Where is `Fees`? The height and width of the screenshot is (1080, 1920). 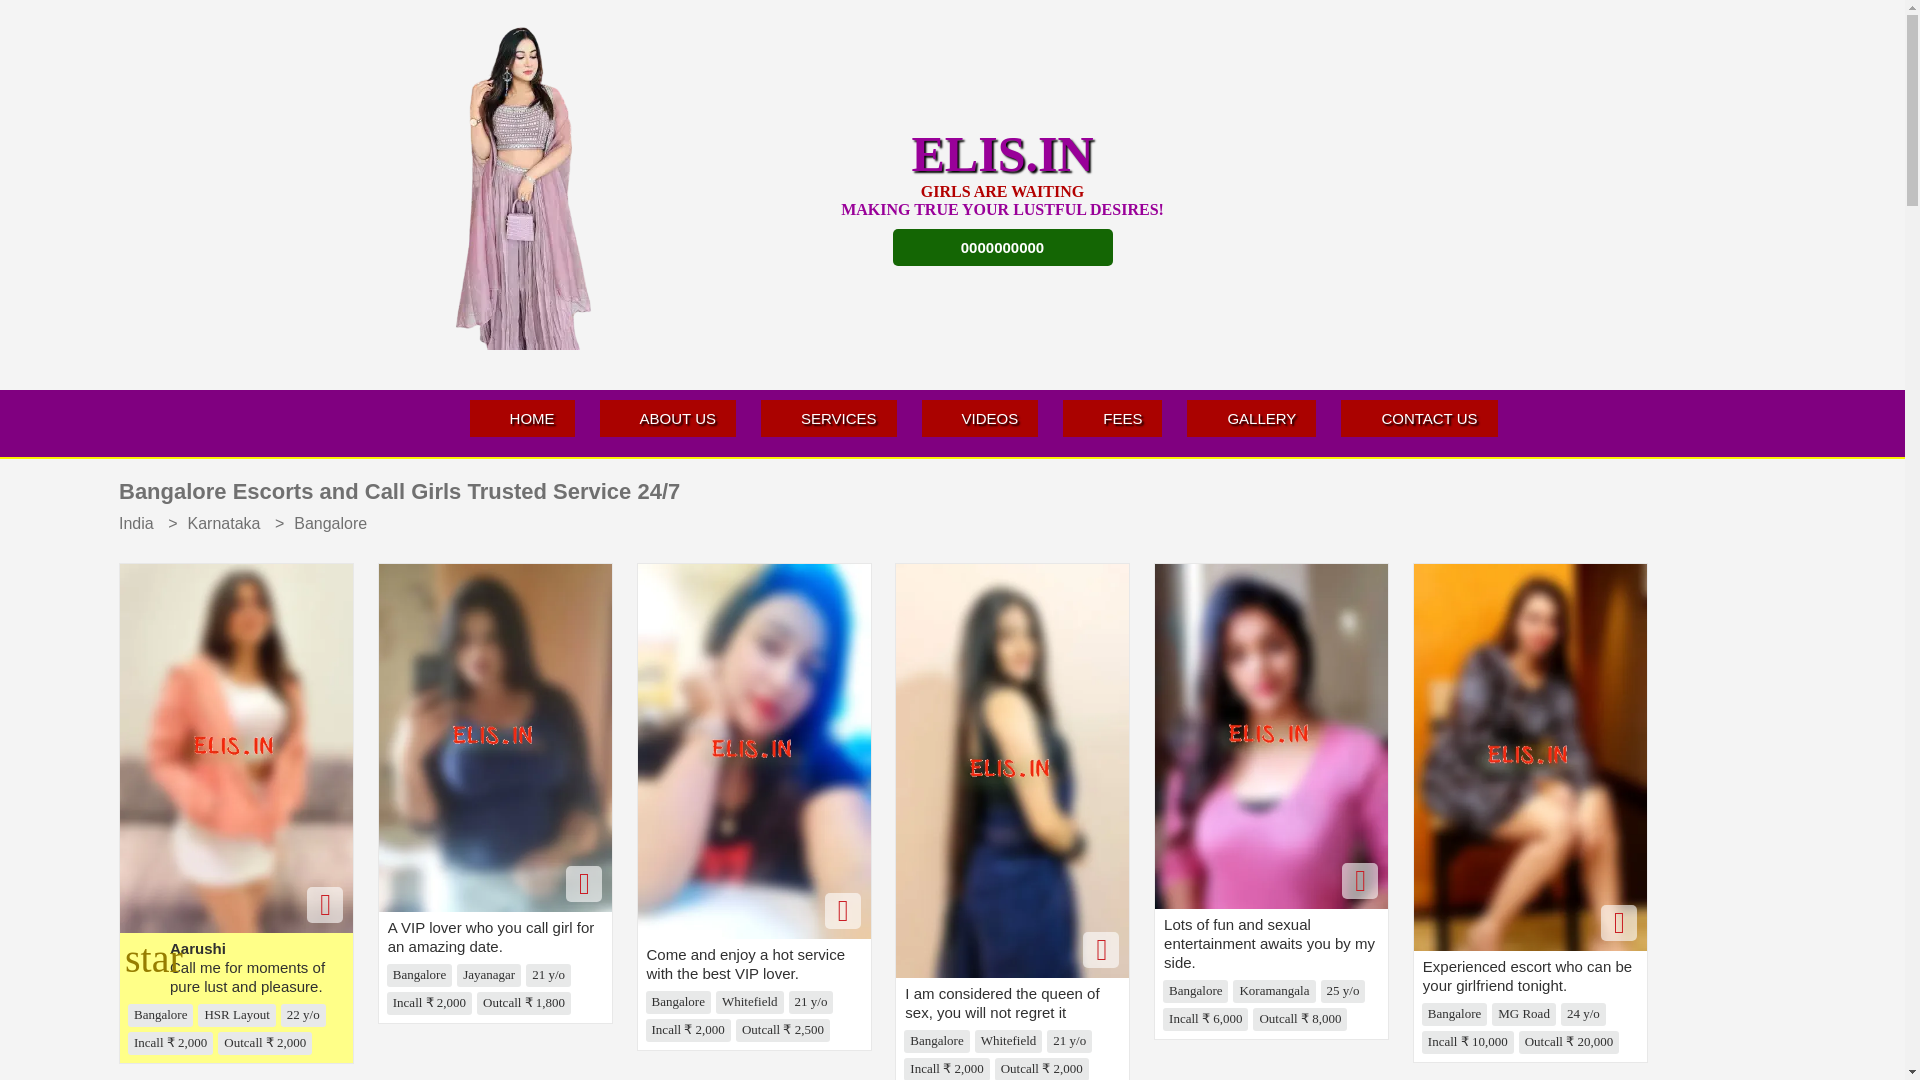 Fees is located at coordinates (1112, 418).